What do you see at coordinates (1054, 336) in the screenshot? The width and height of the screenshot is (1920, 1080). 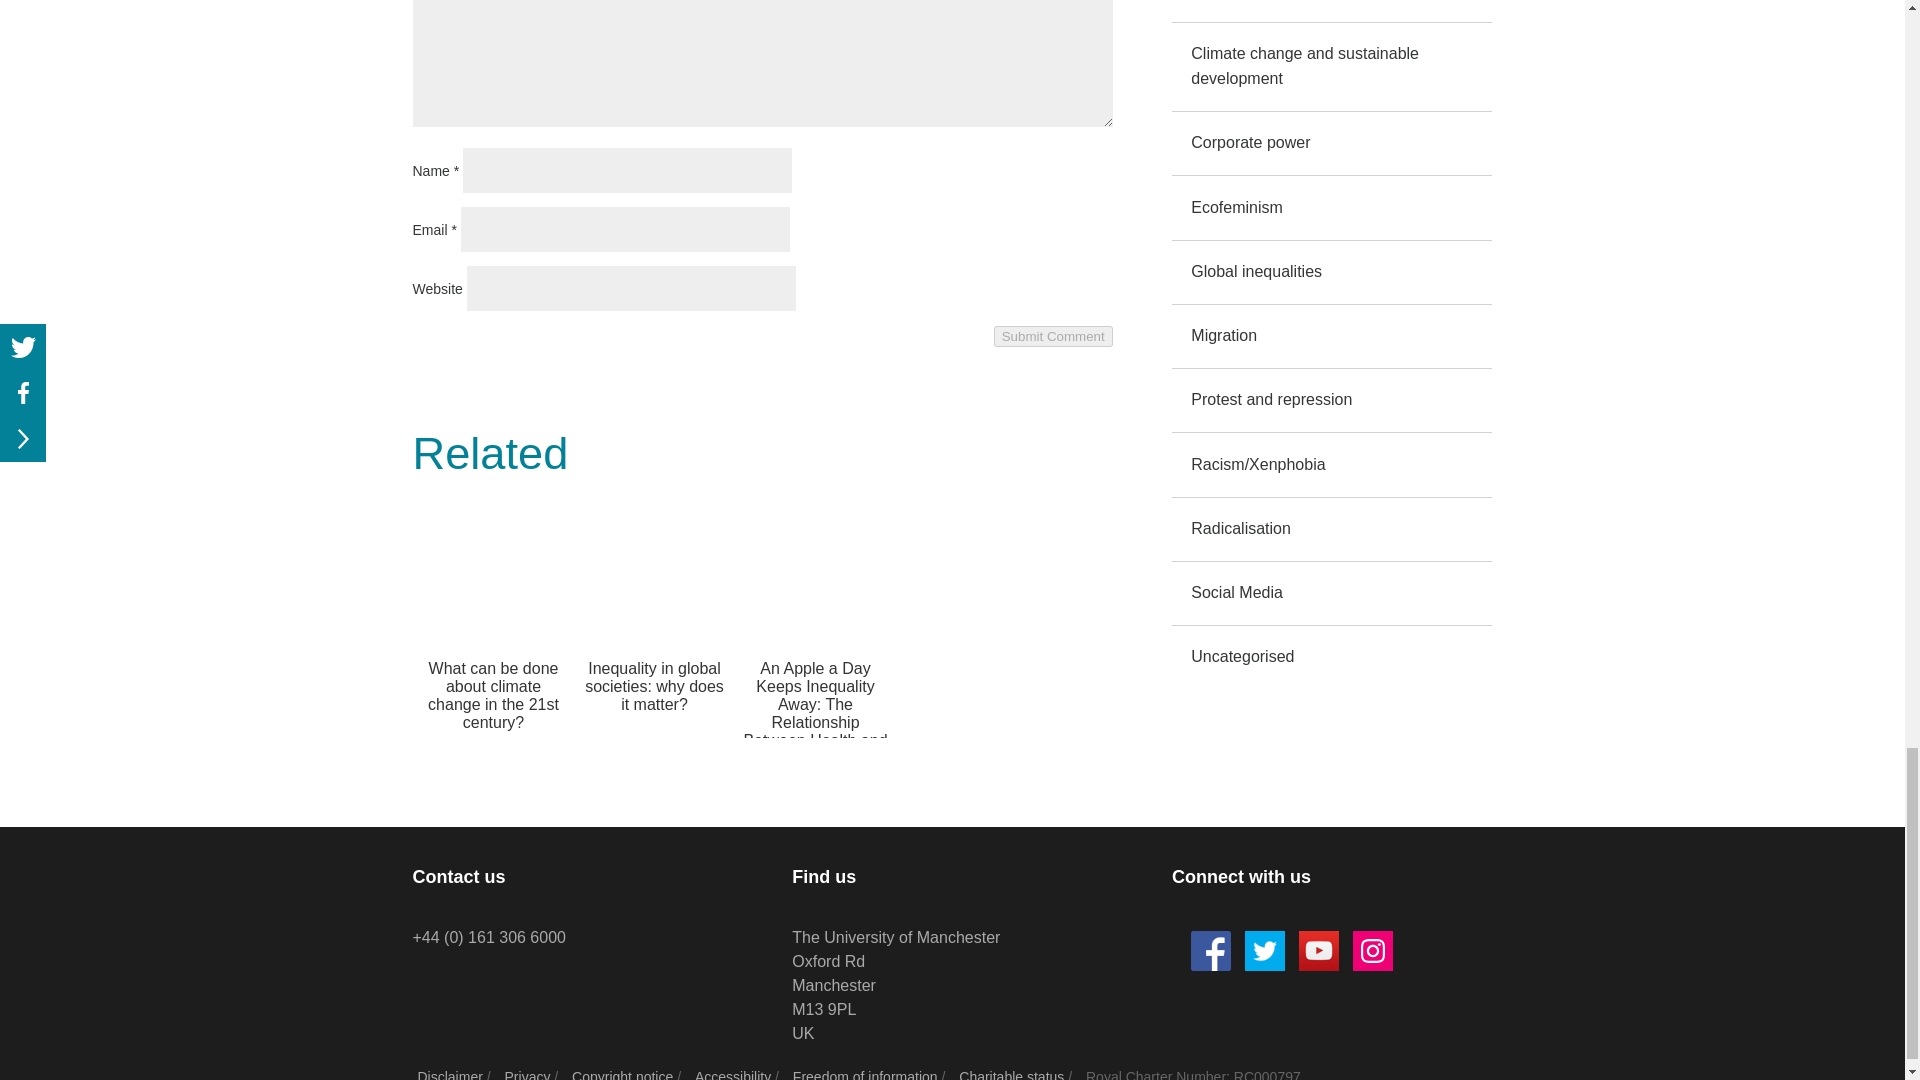 I see `Submit Comment` at bounding box center [1054, 336].